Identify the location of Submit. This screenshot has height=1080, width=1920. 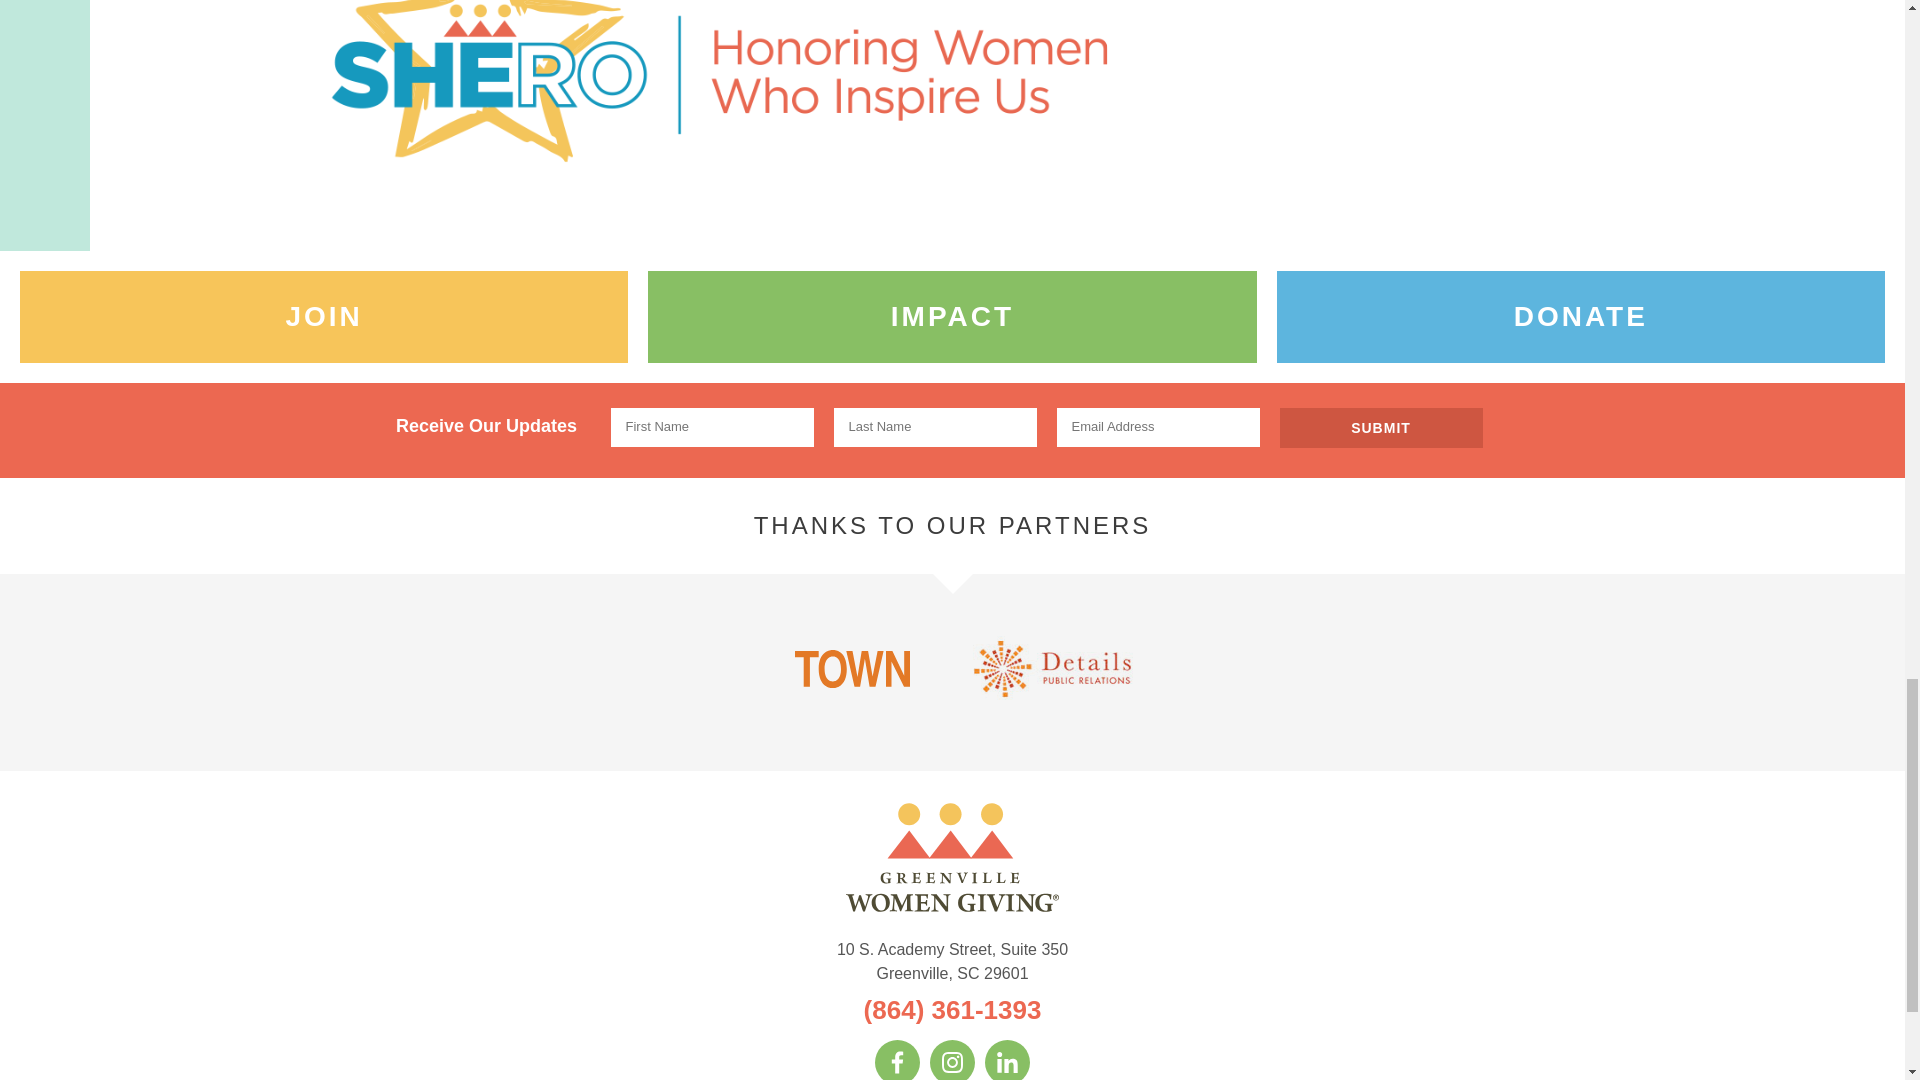
(1381, 428).